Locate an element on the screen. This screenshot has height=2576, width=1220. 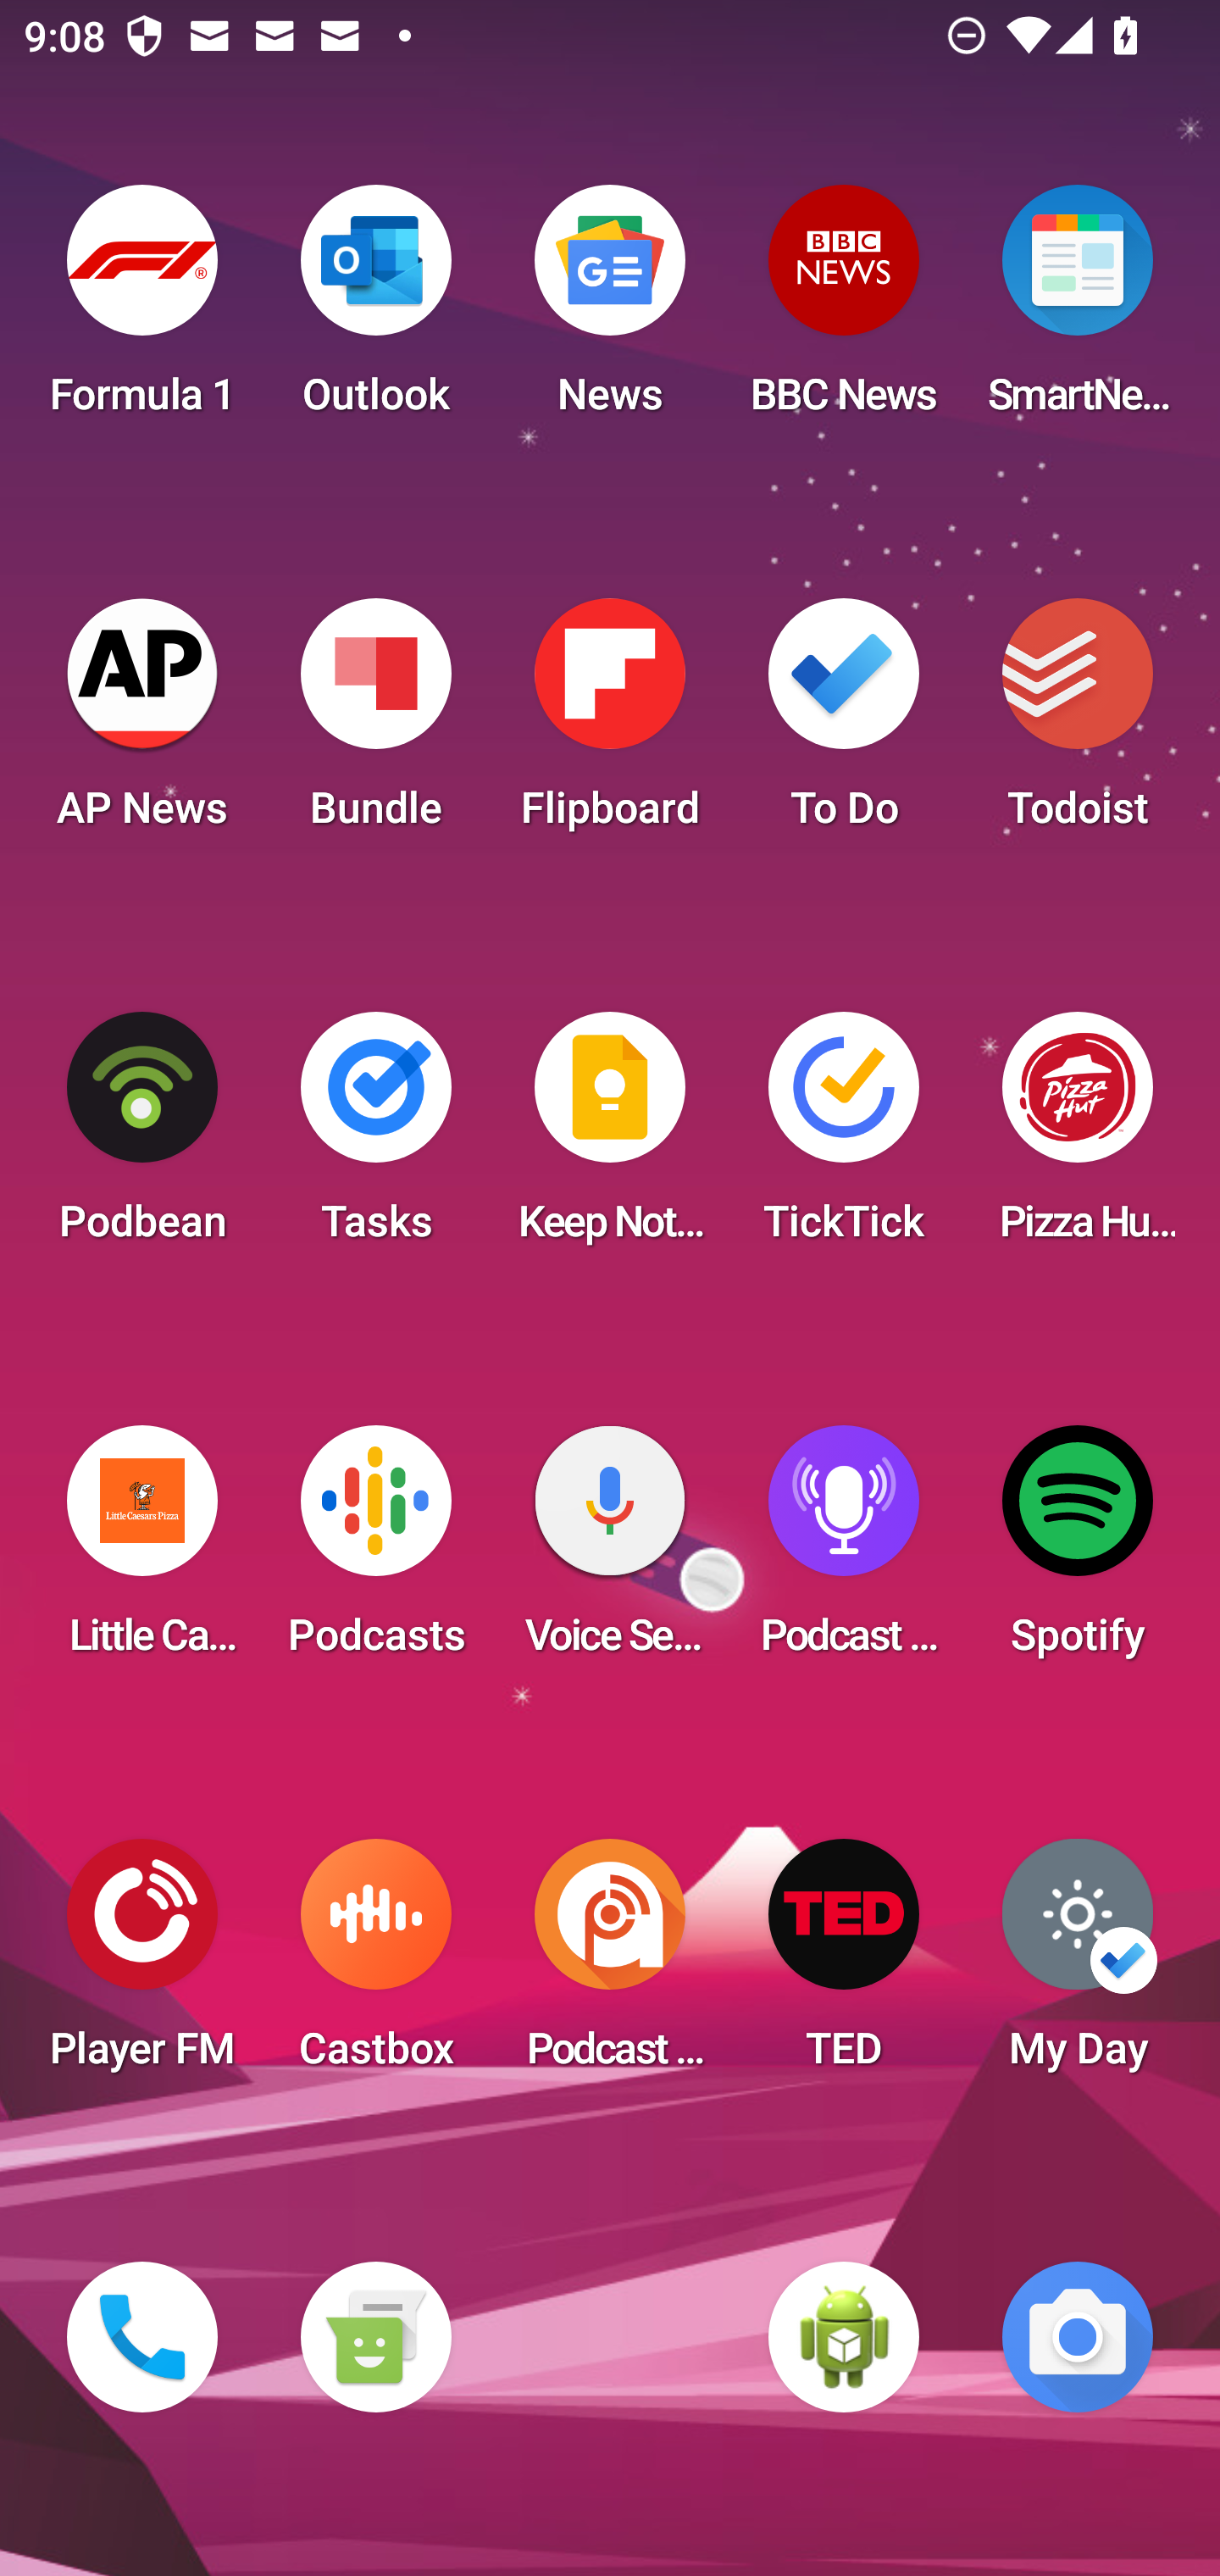
Podcasts is located at coordinates (375, 1551).